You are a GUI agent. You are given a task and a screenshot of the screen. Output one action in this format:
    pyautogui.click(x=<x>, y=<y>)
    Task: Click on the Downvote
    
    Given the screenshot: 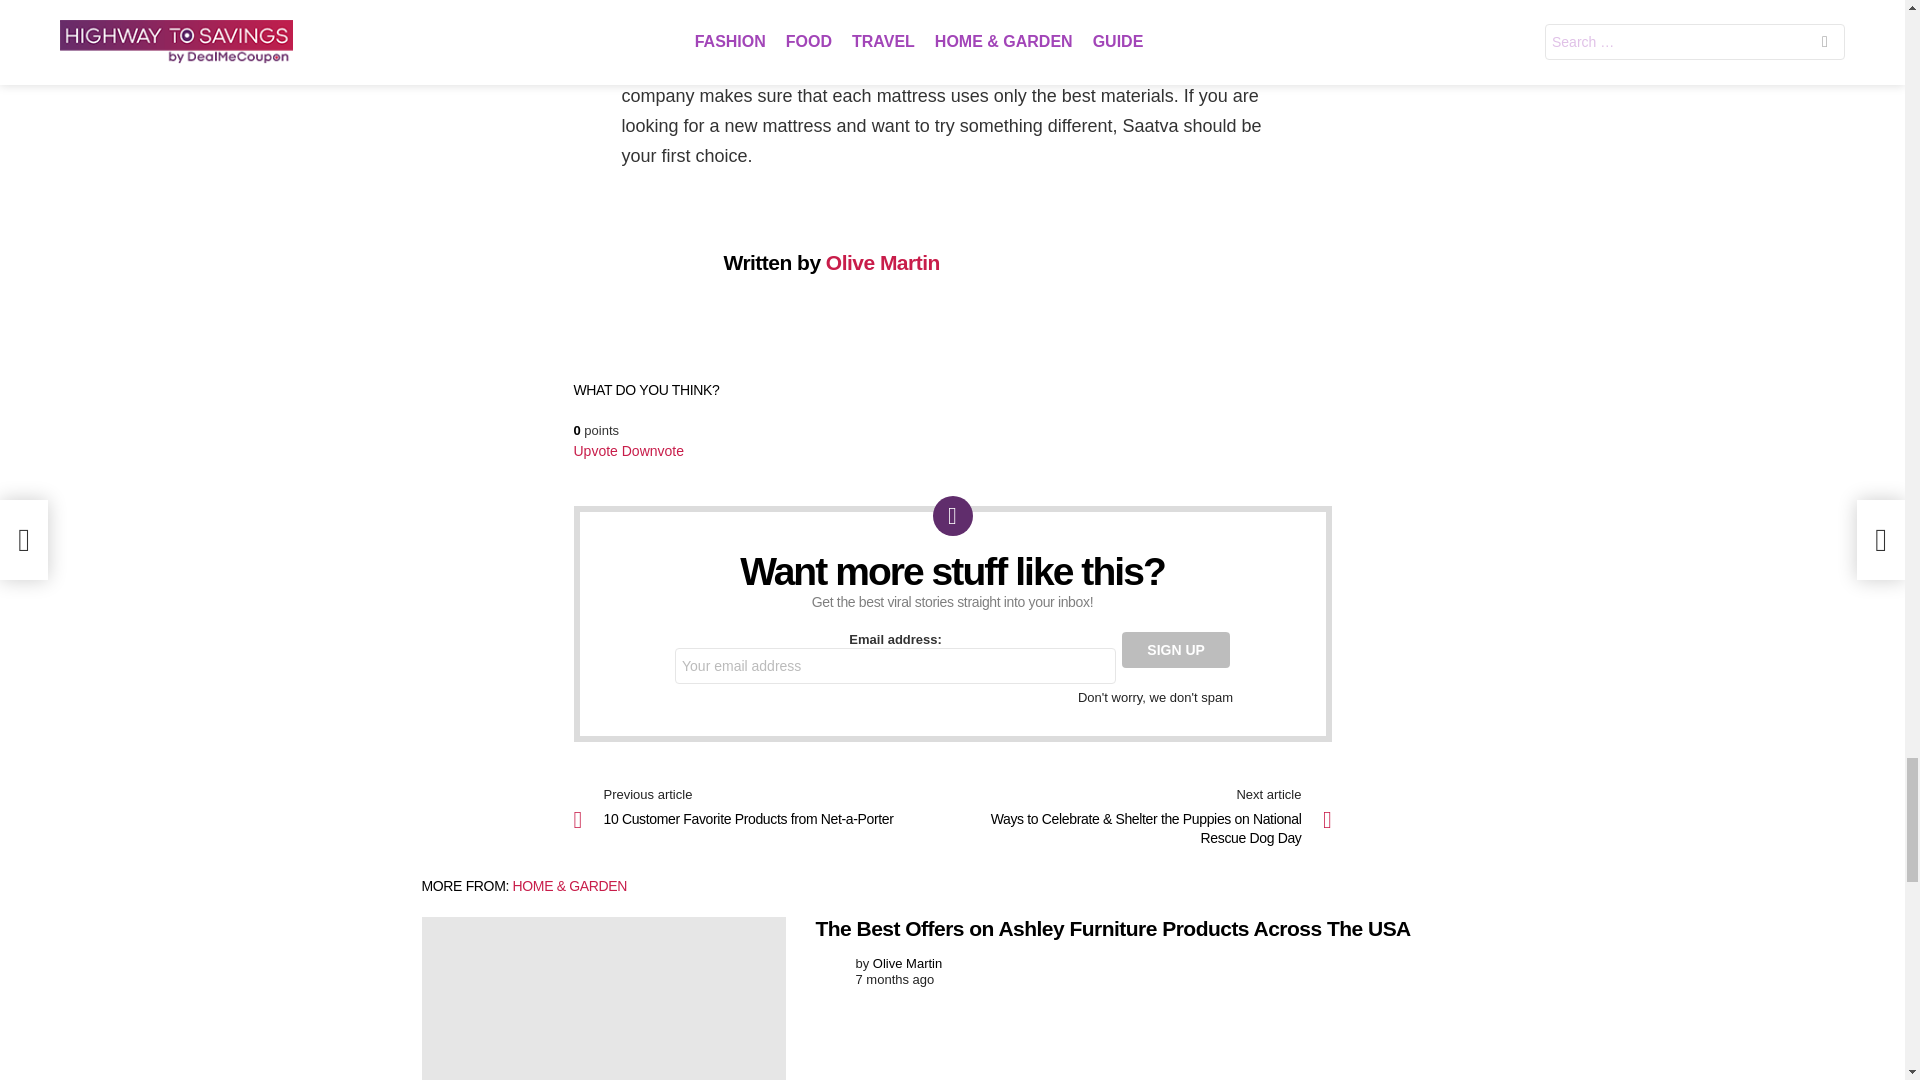 What is the action you would take?
    pyautogui.click(x=652, y=450)
    